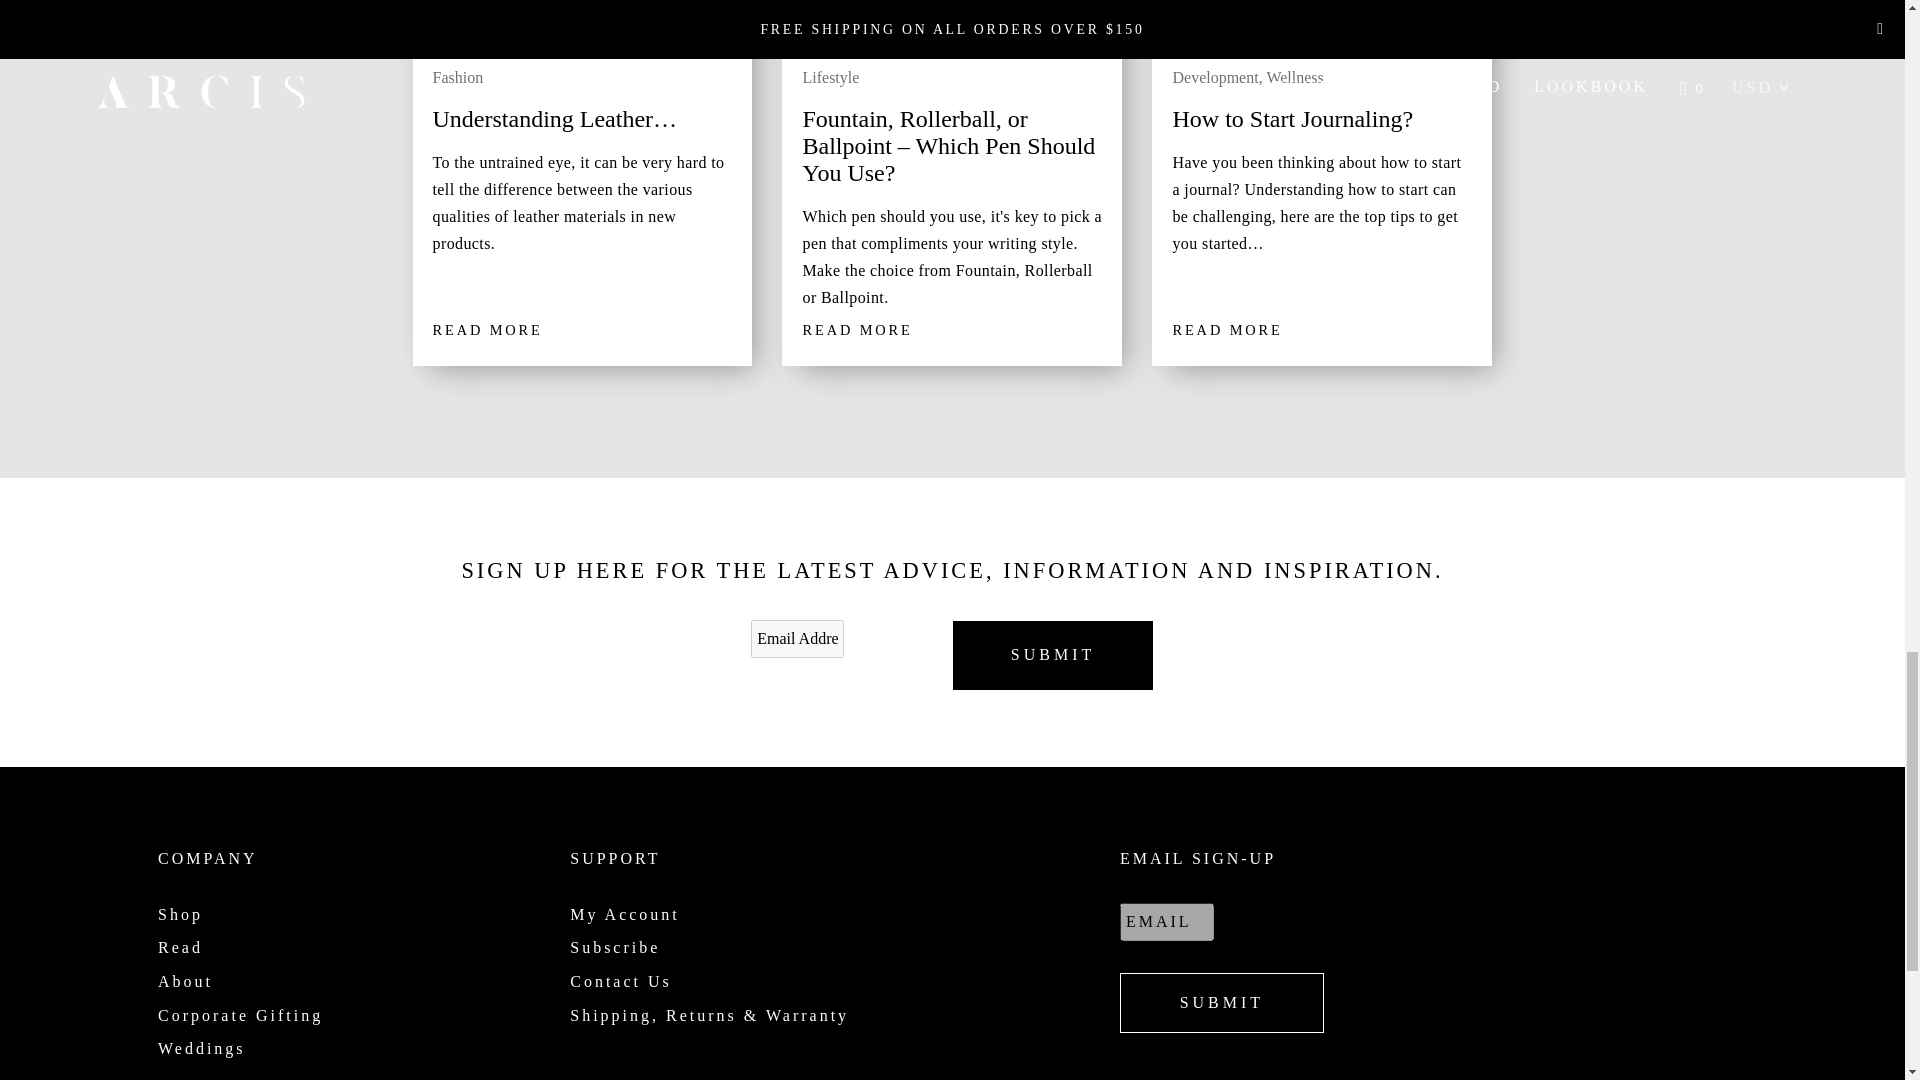 The height and width of the screenshot is (1080, 1920). What do you see at coordinates (201, 1048) in the screenshot?
I see `Weddings` at bounding box center [201, 1048].